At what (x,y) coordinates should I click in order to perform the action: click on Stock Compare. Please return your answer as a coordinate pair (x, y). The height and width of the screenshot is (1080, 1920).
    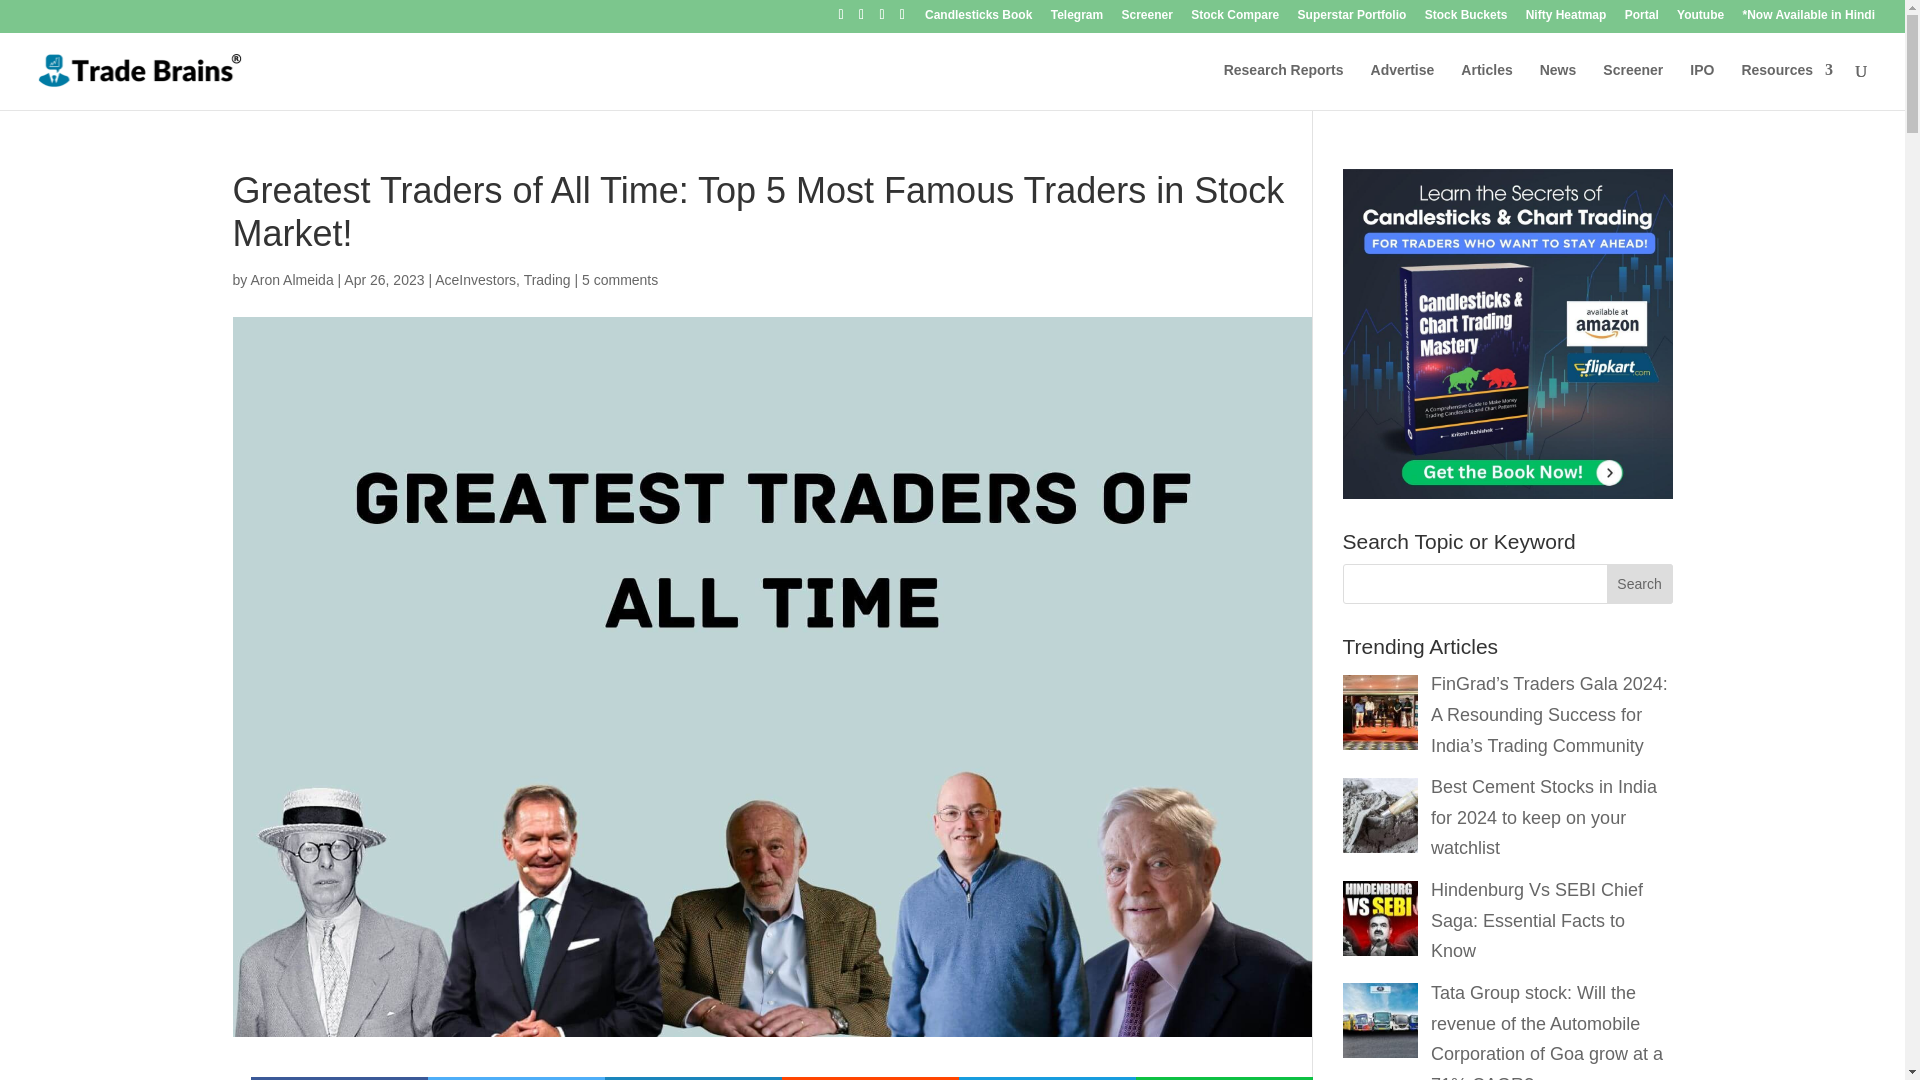
    Looking at the image, I should click on (1234, 19).